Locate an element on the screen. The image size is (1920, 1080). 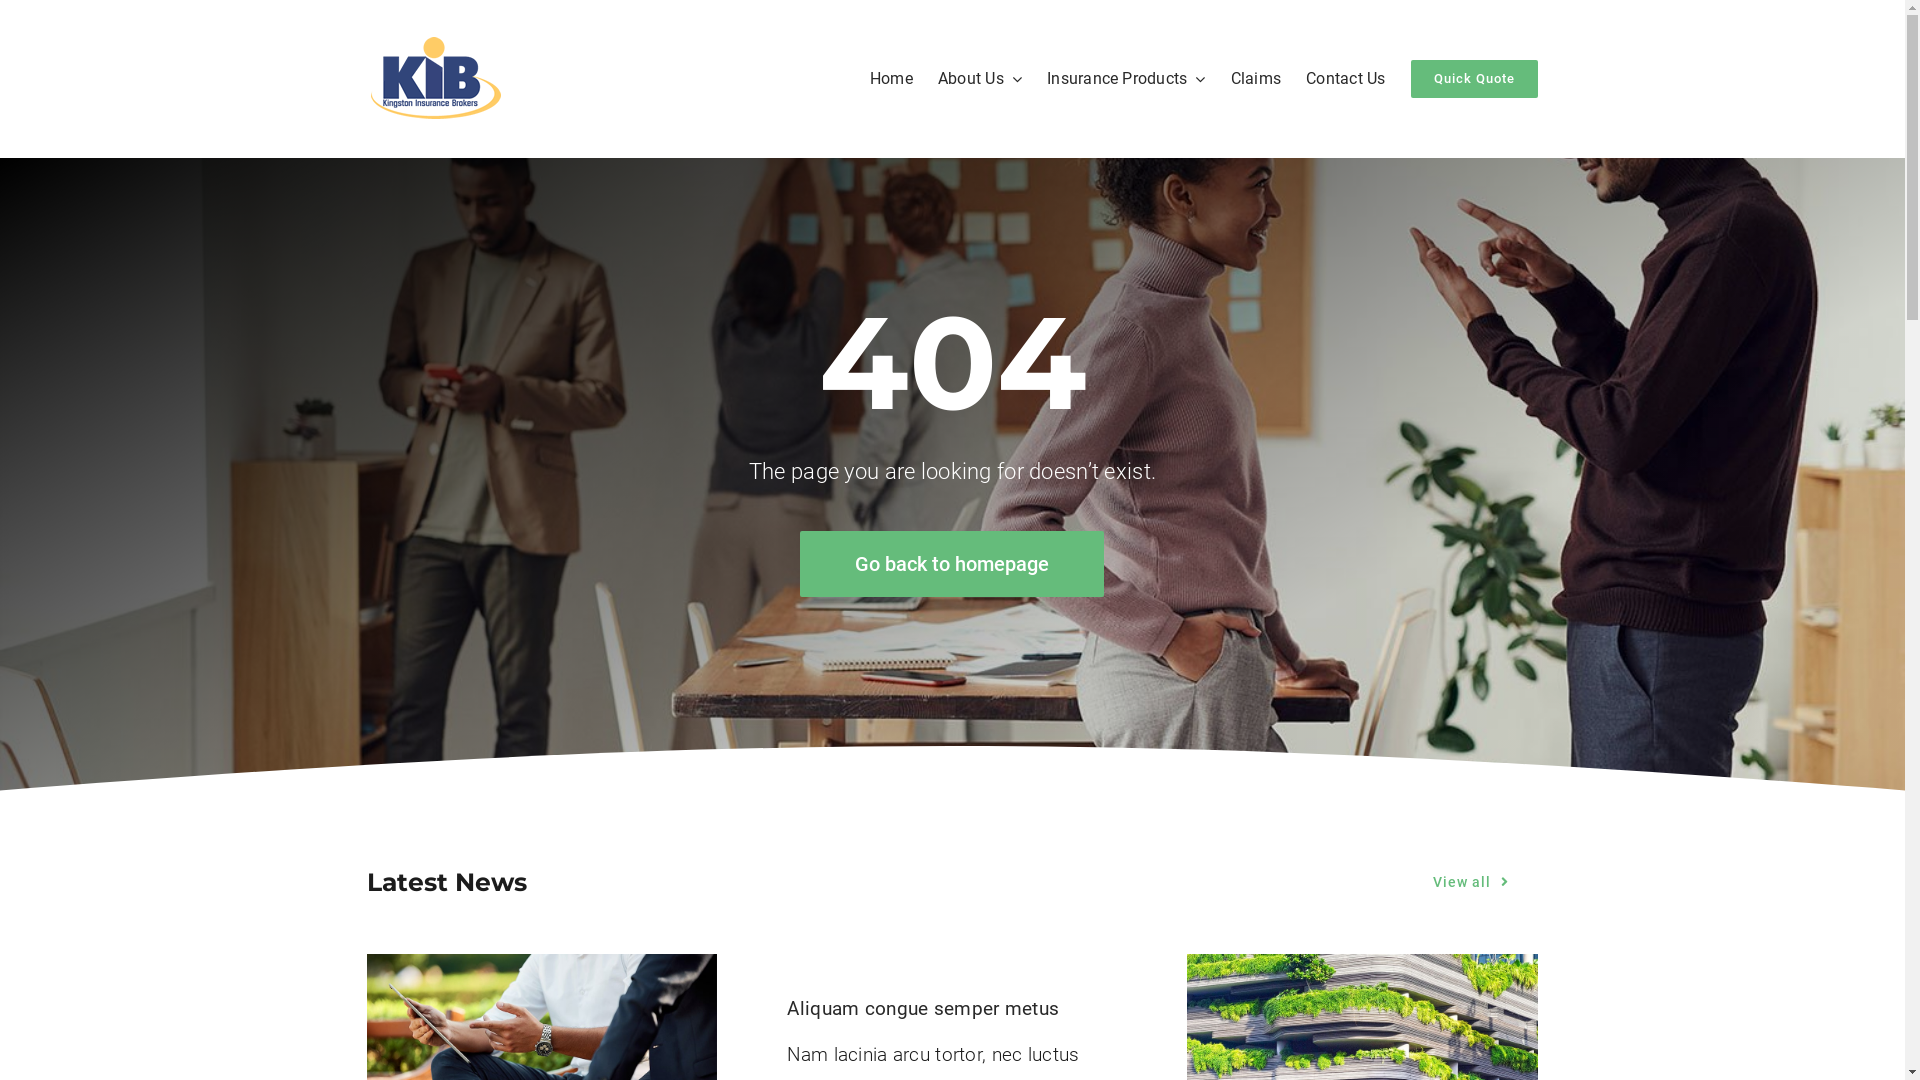
Contact Us is located at coordinates (1346, 79).